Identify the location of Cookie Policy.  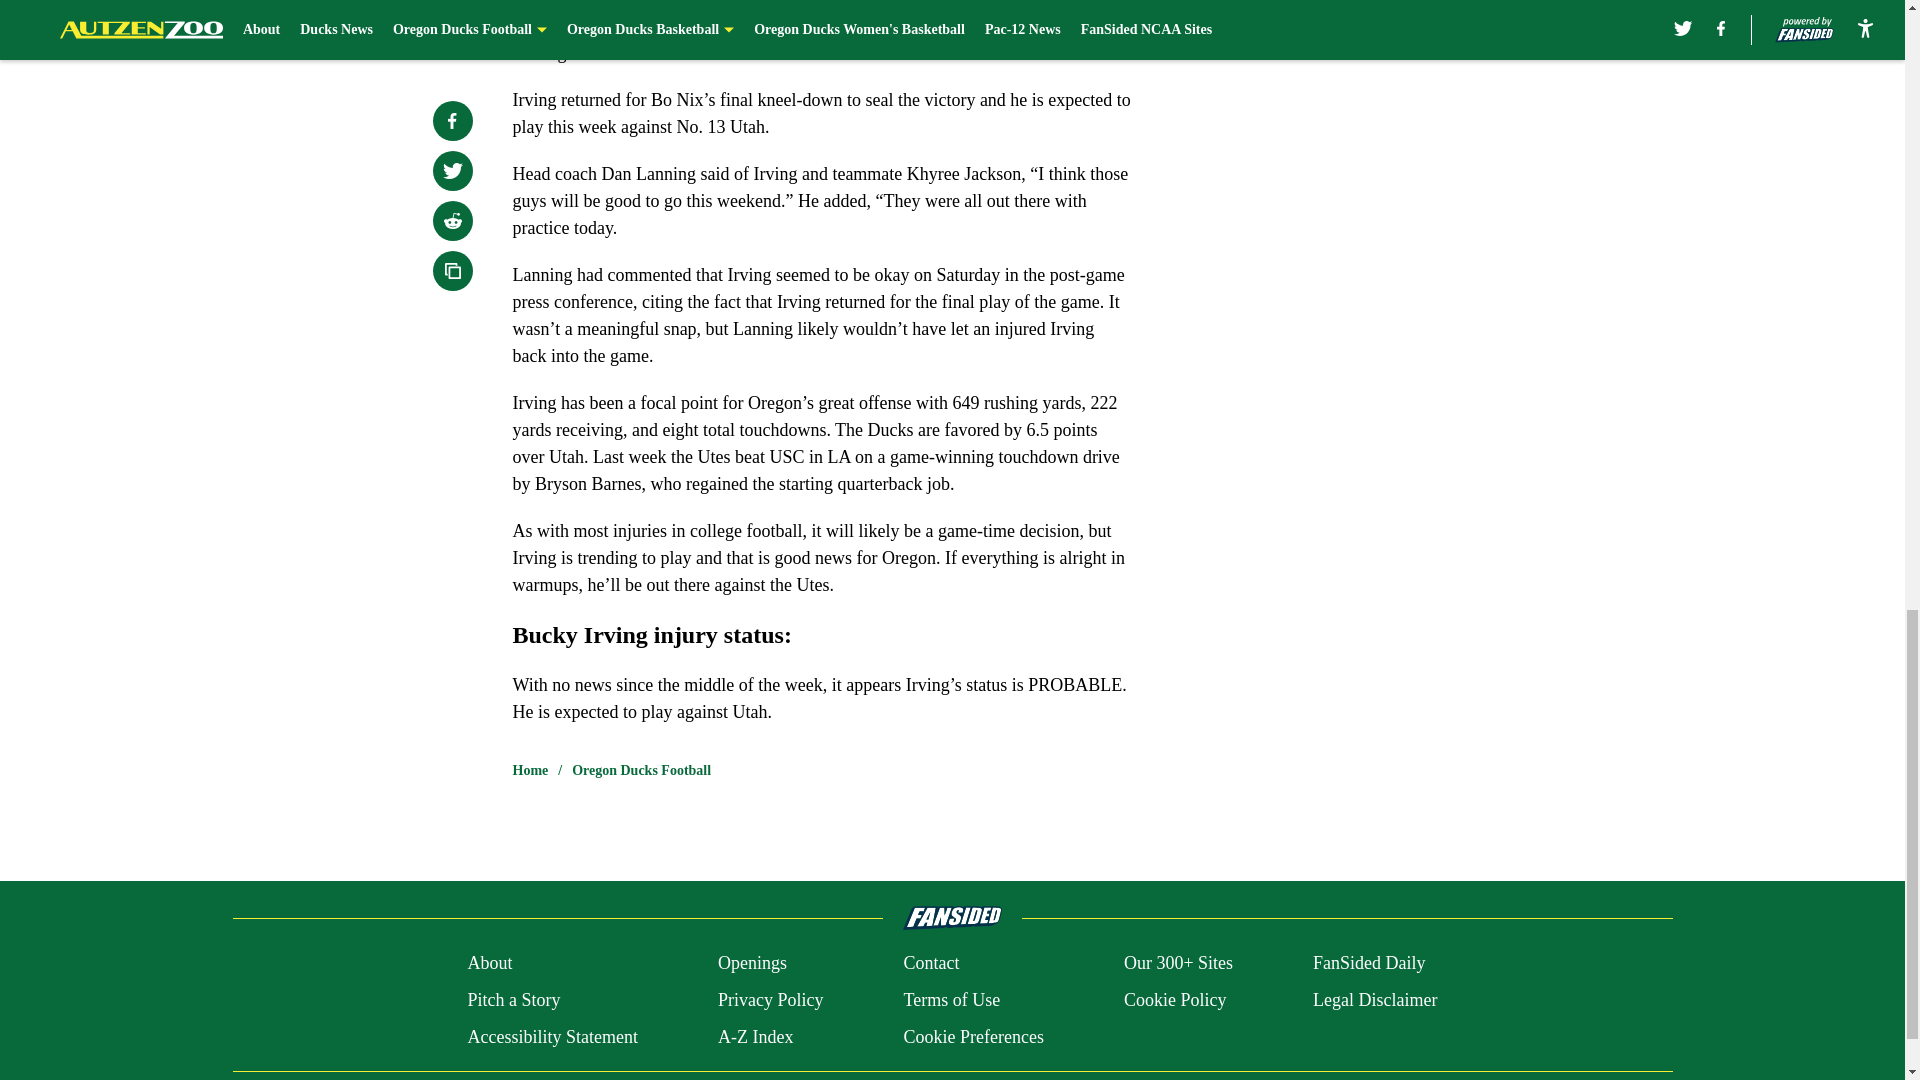
(1174, 1000).